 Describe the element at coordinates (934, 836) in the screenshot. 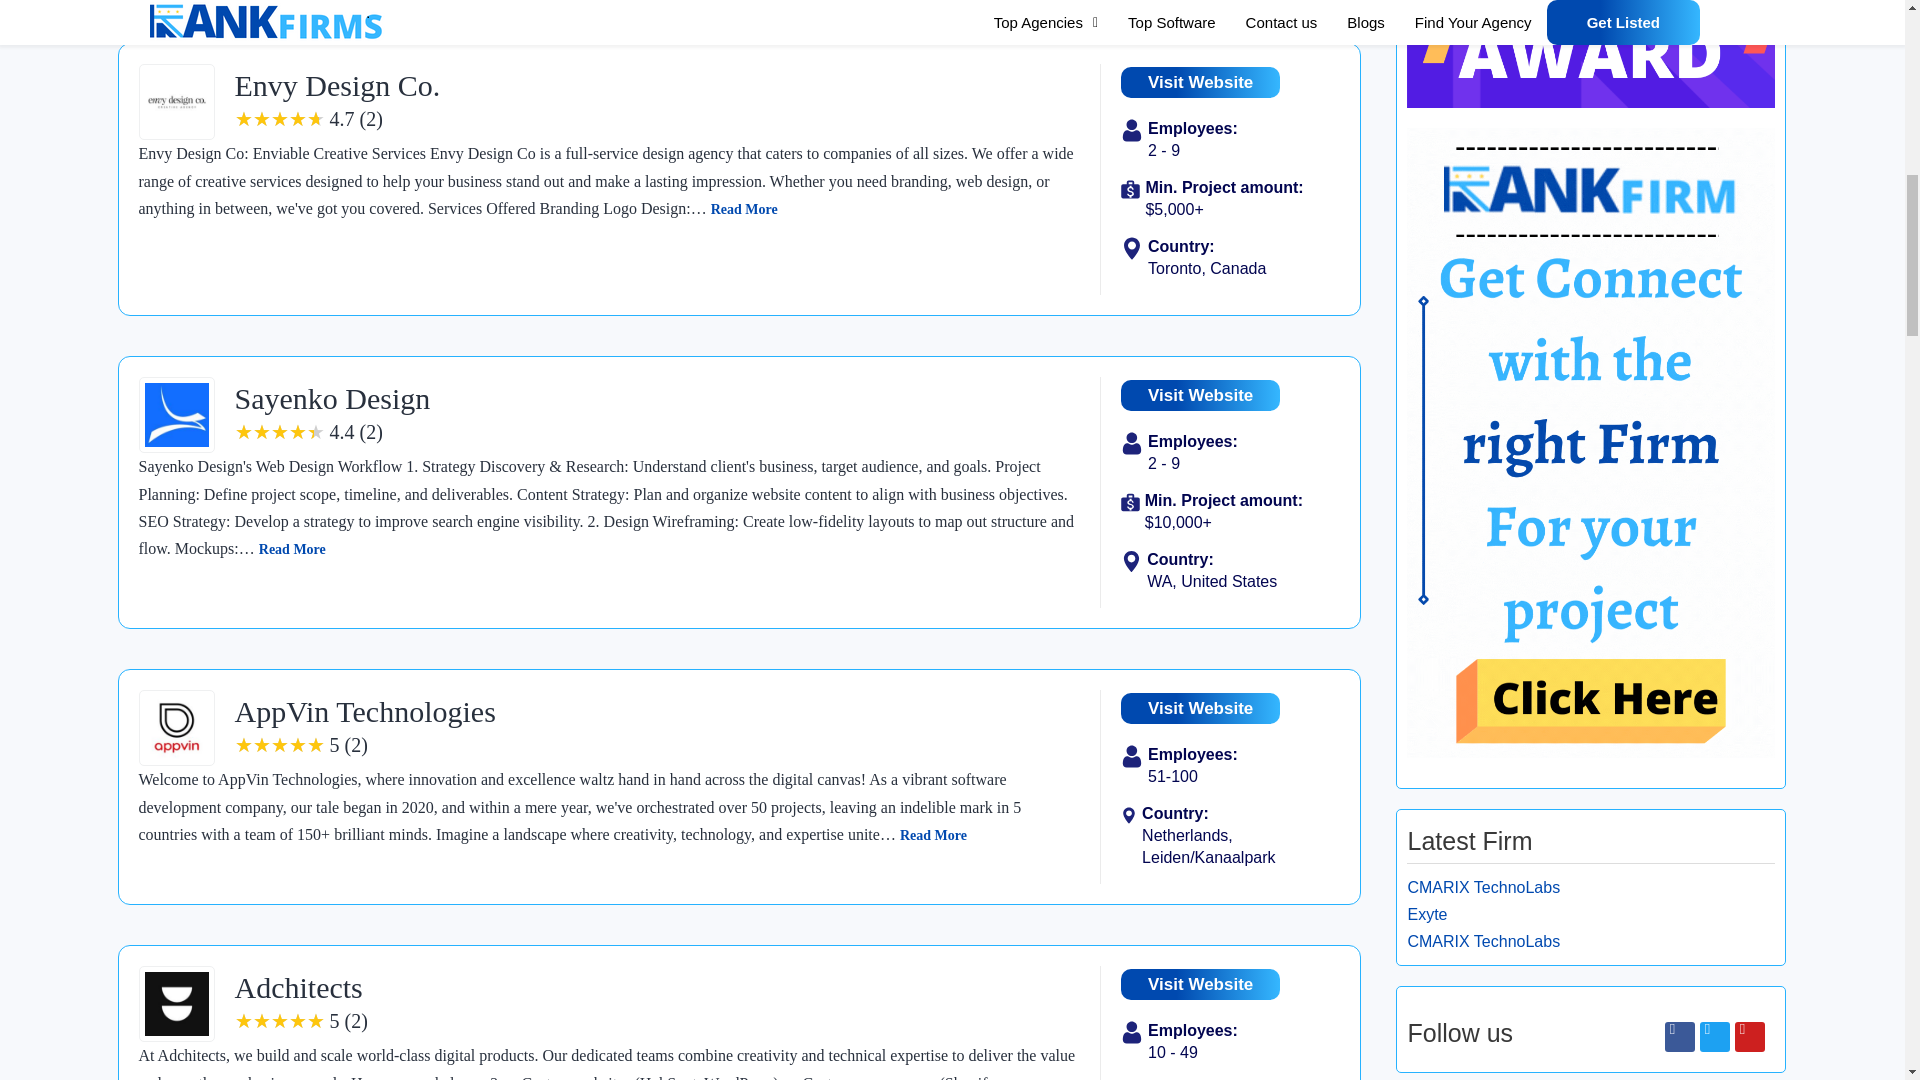

I see `Read More` at that location.